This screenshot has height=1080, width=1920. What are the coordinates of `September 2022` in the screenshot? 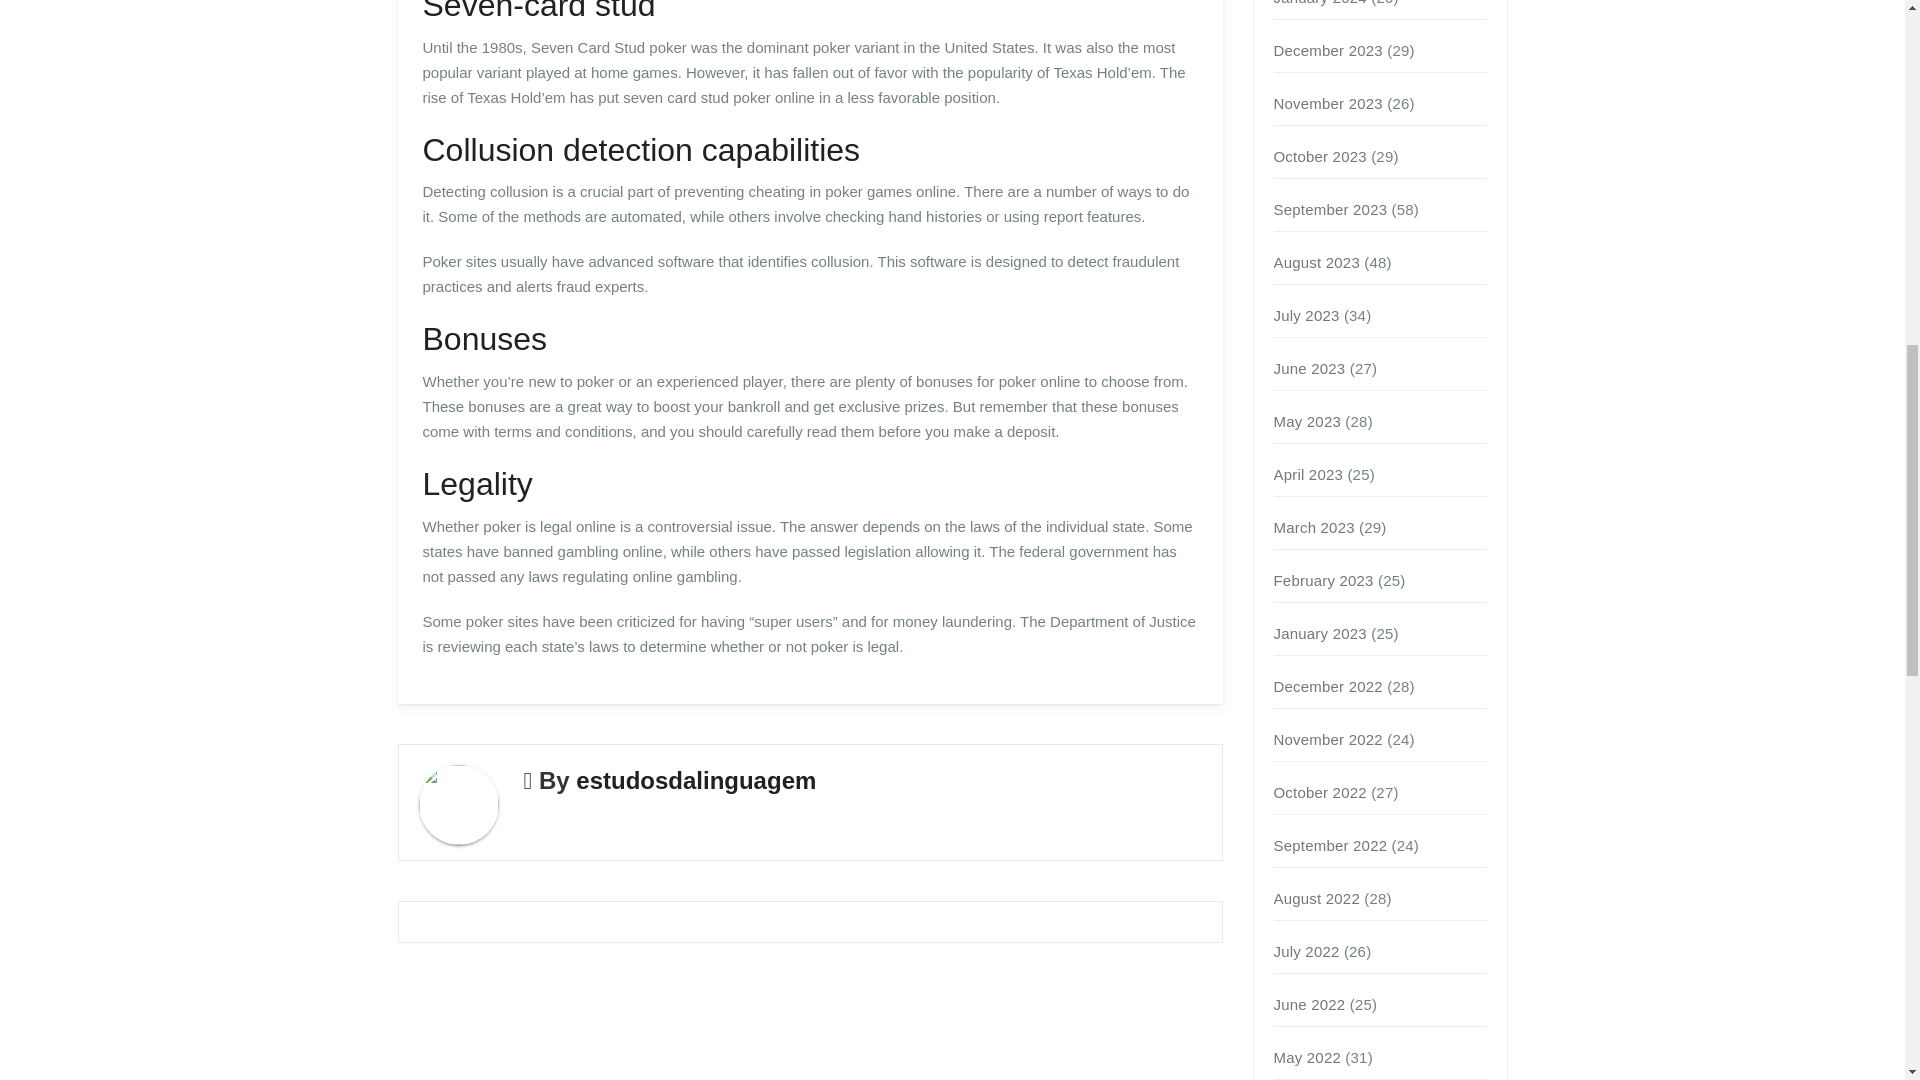 It's located at (1331, 846).